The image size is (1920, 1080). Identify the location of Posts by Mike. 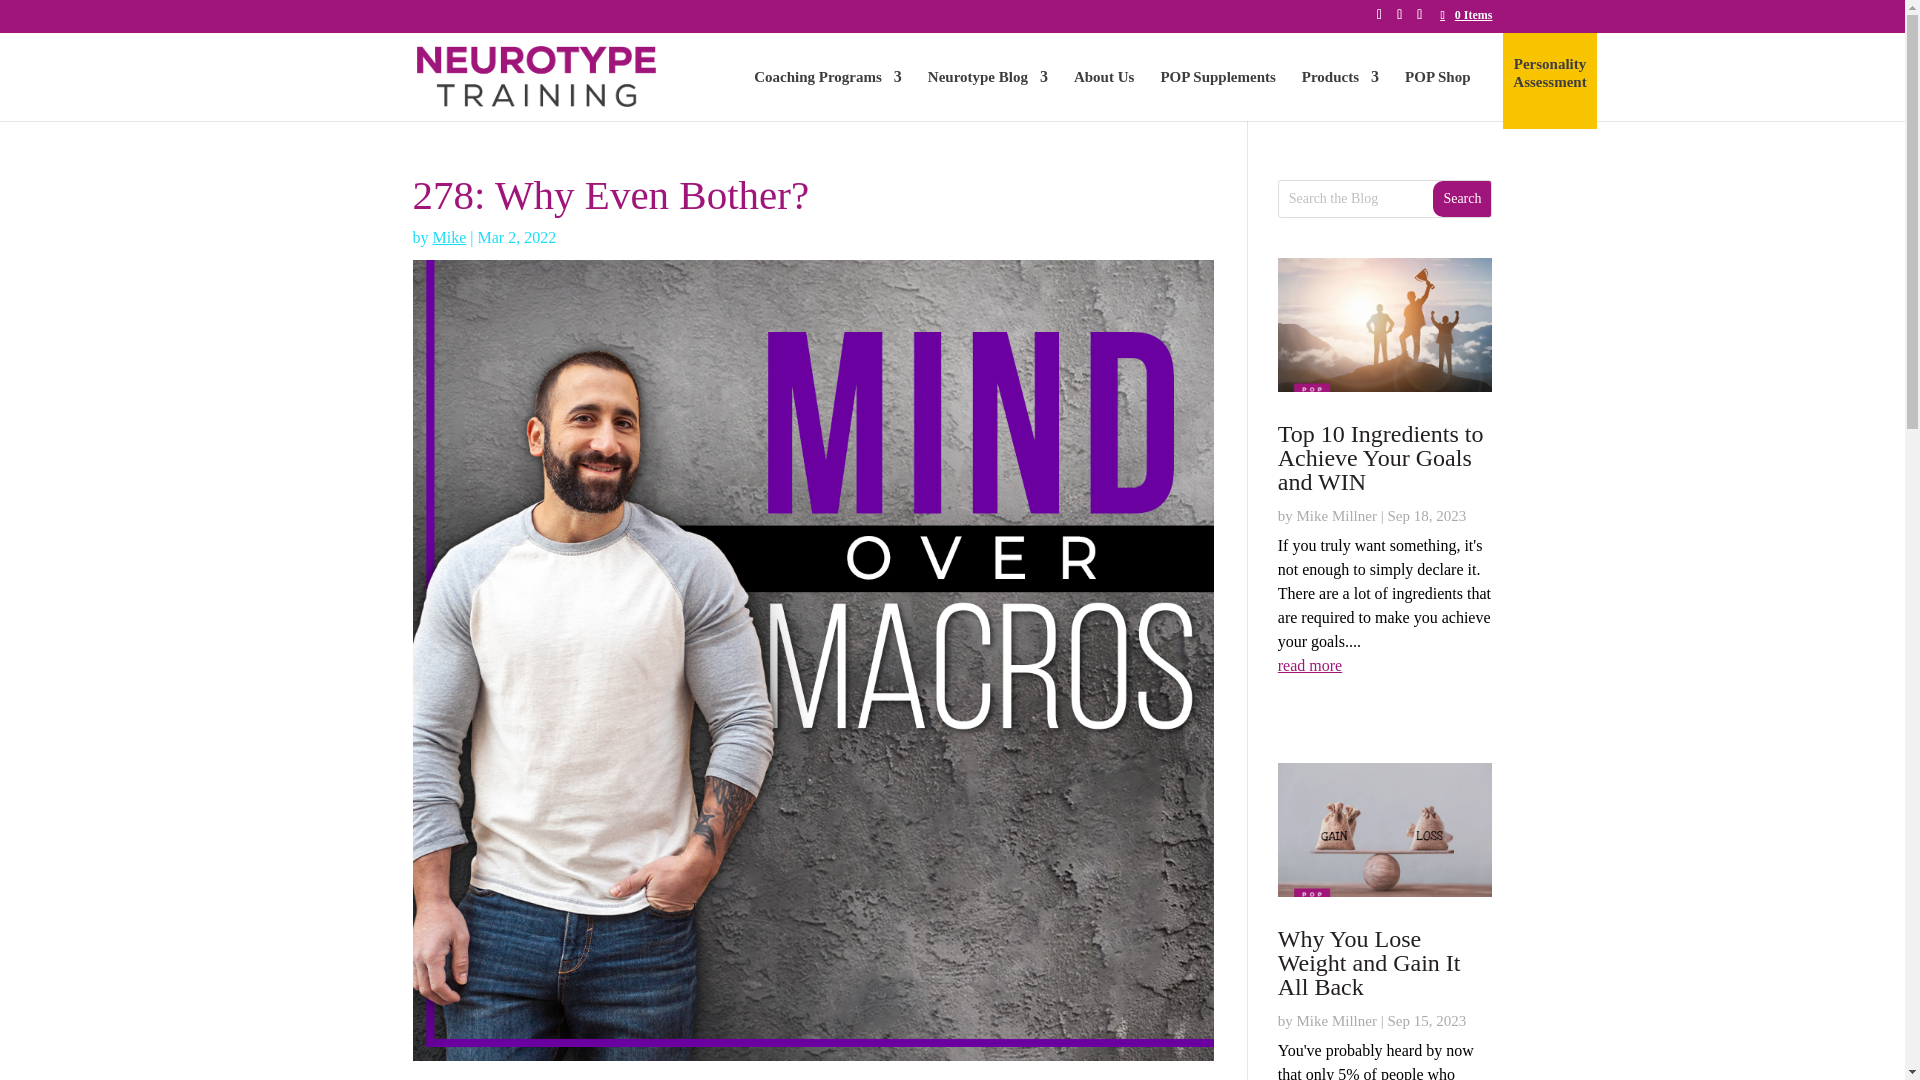
(449, 236).